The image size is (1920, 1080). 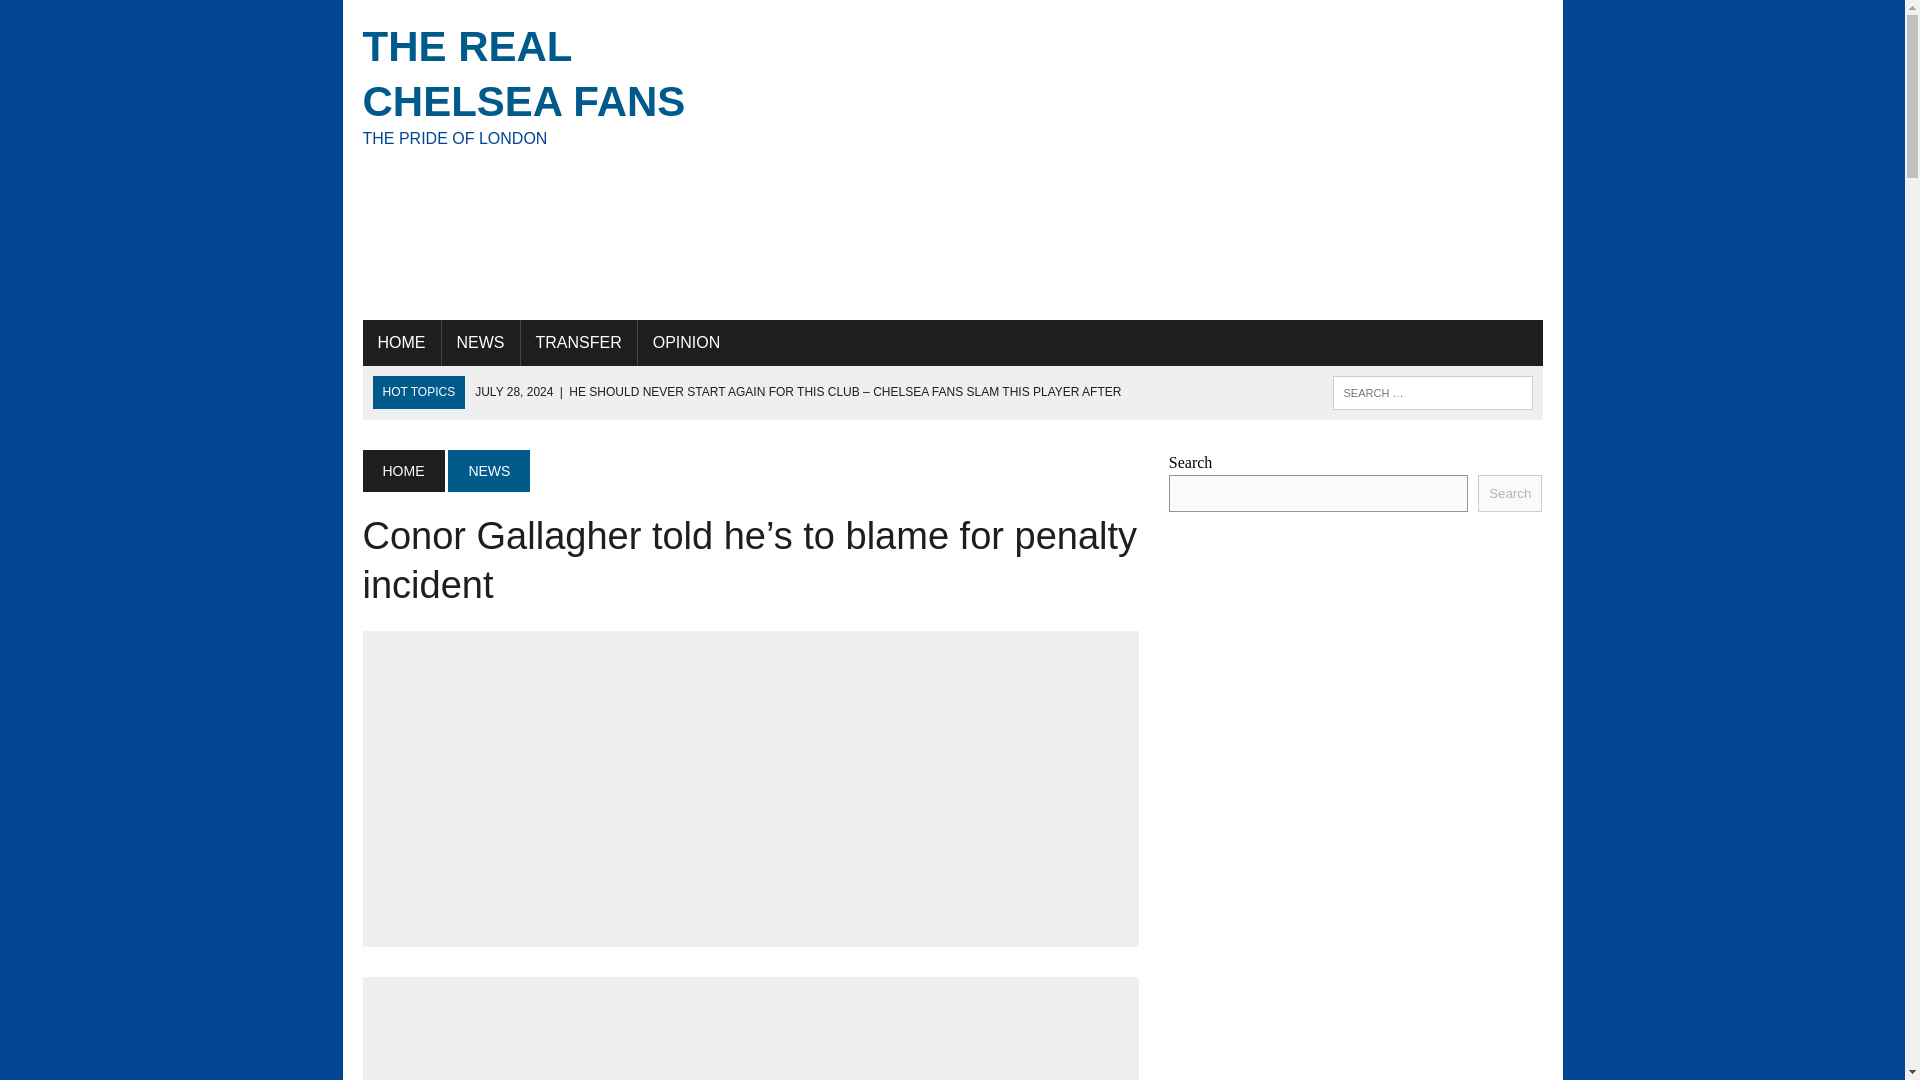 I want to click on Search, so click(x=100, y=19).